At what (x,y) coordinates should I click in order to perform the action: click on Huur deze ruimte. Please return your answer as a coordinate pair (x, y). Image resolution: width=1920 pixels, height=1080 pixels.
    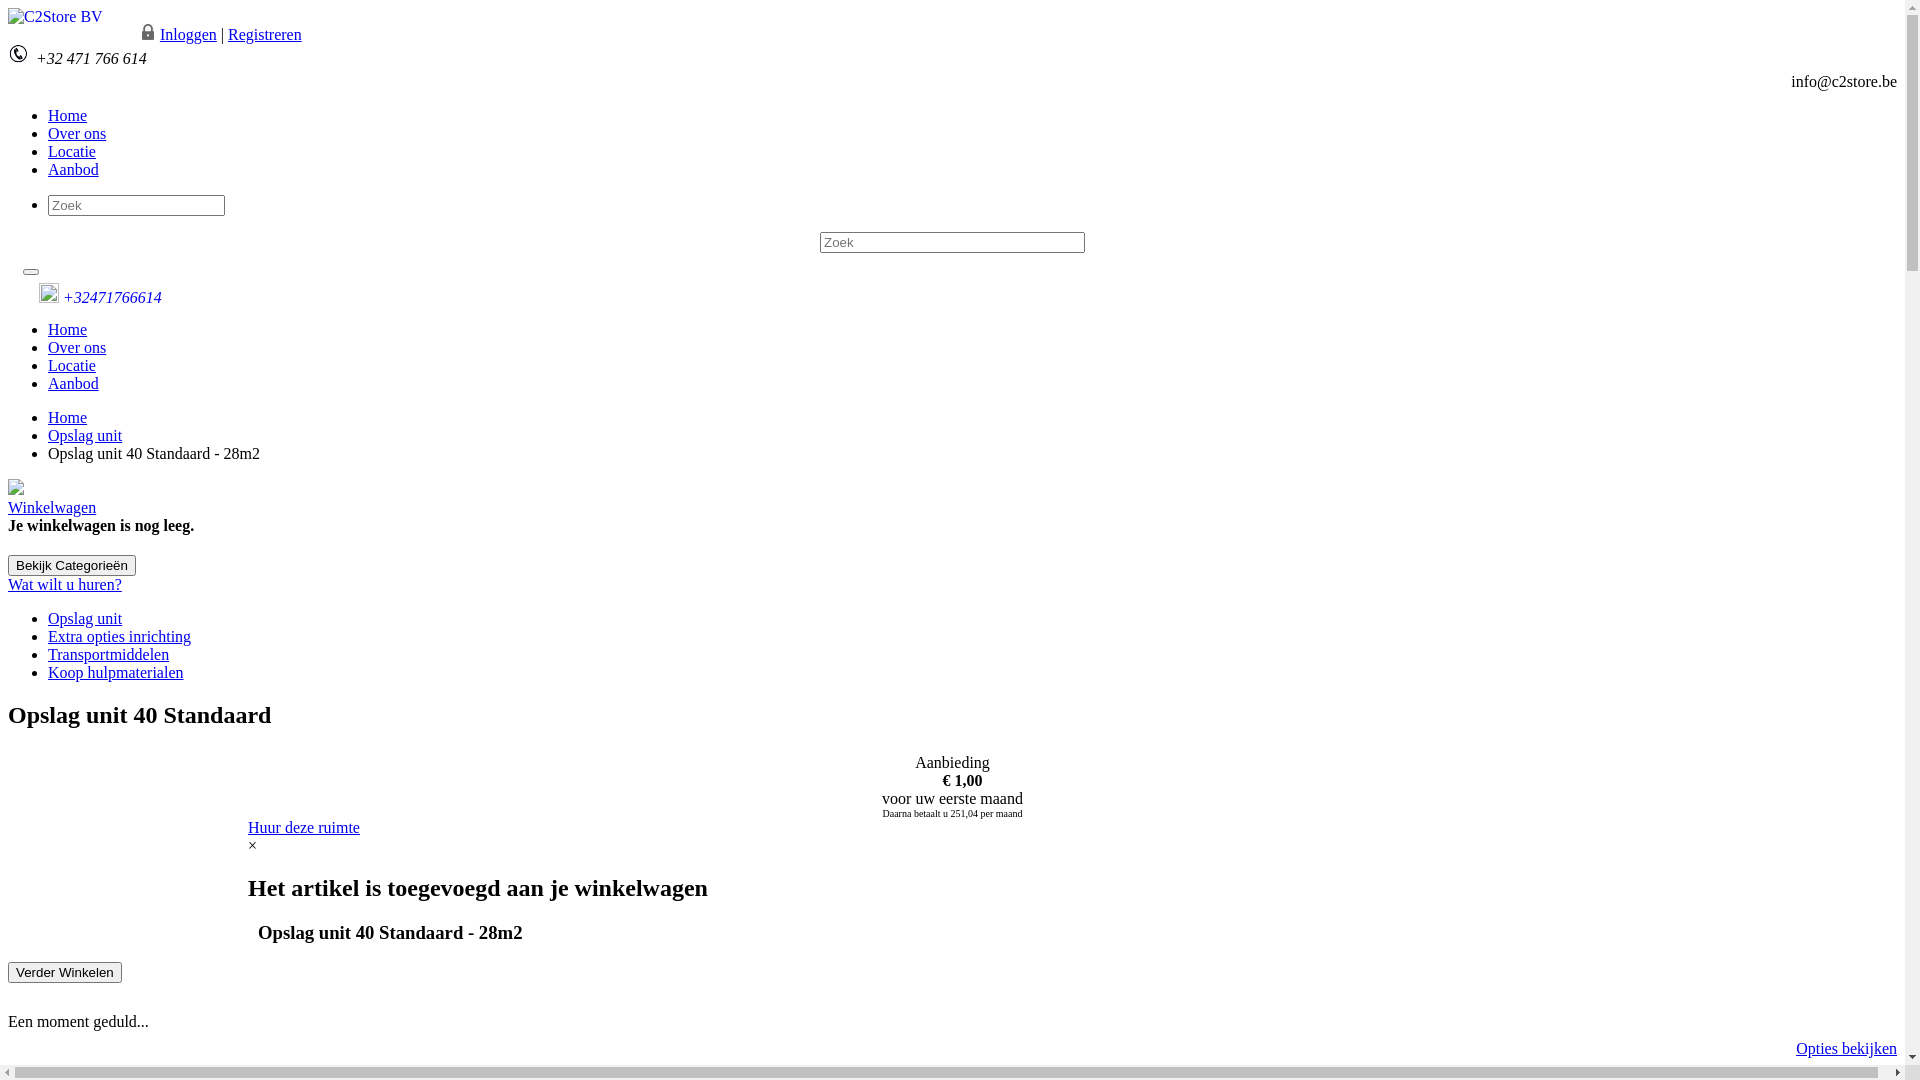
    Looking at the image, I should click on (304, 828).